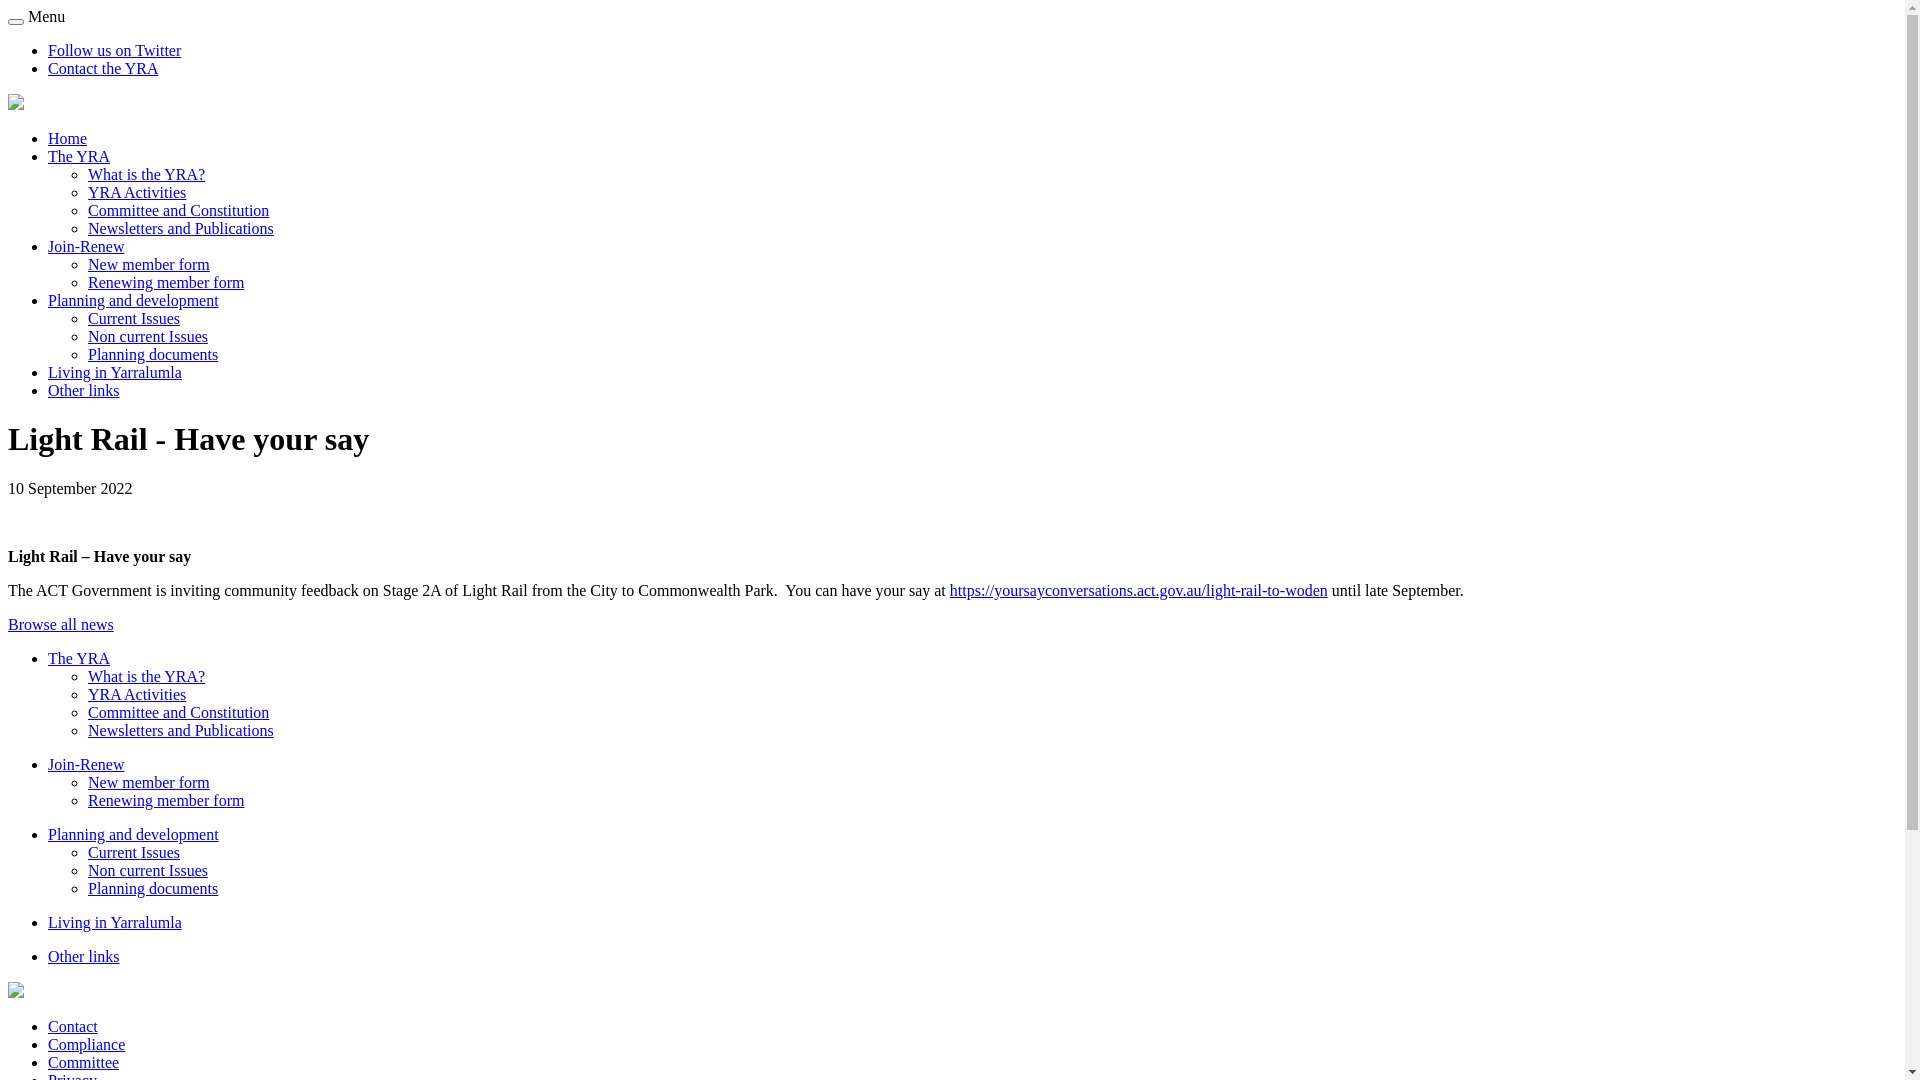  Describe the element at coordinates (1139, 590) in the screenshot. I see `https://yoursayconversations.act.gov.au/light-rail-to-woden` at that location.